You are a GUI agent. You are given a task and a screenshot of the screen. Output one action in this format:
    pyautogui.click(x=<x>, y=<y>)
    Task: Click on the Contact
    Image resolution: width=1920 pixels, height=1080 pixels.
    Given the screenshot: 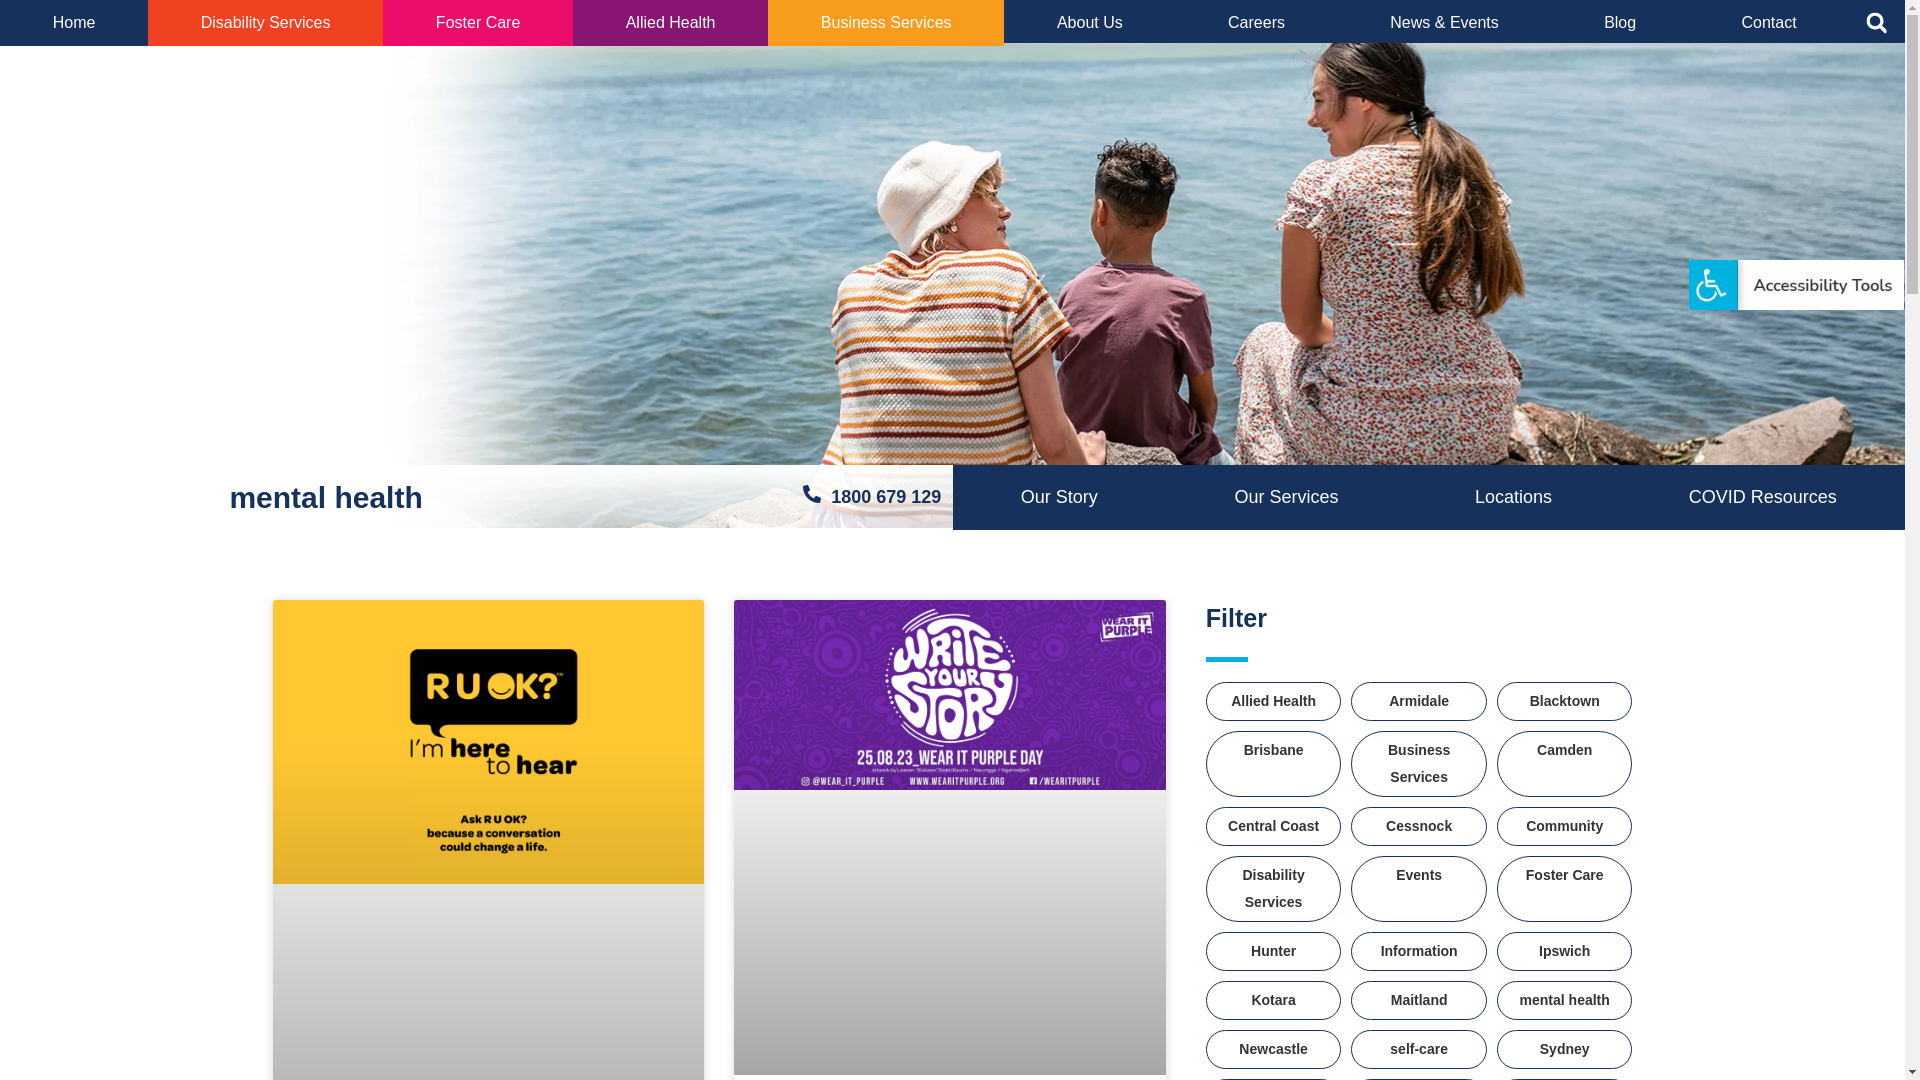 What is the action you would take?
    pyautogui.click(x=1769, y=23)
    